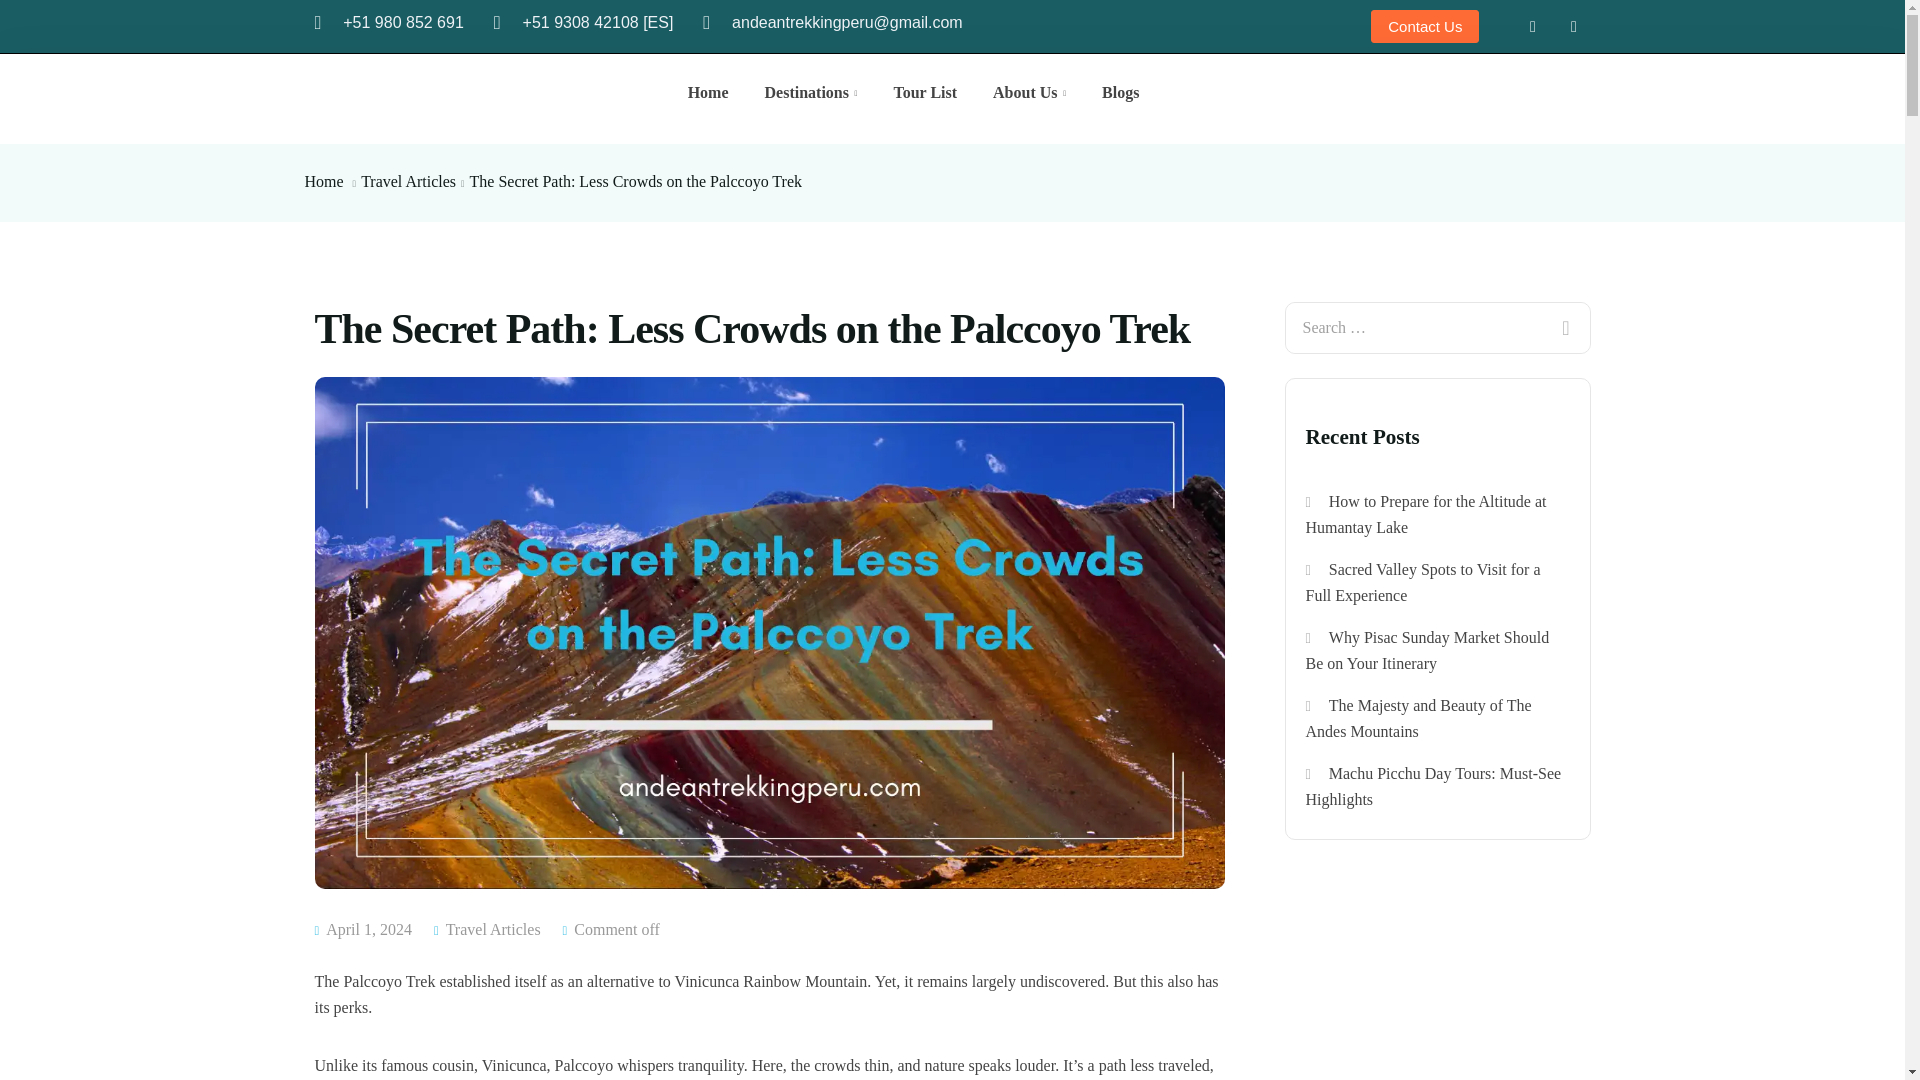  Describe the element at coordinates (323, 181) in the screenshot. I see `Home` at that location.